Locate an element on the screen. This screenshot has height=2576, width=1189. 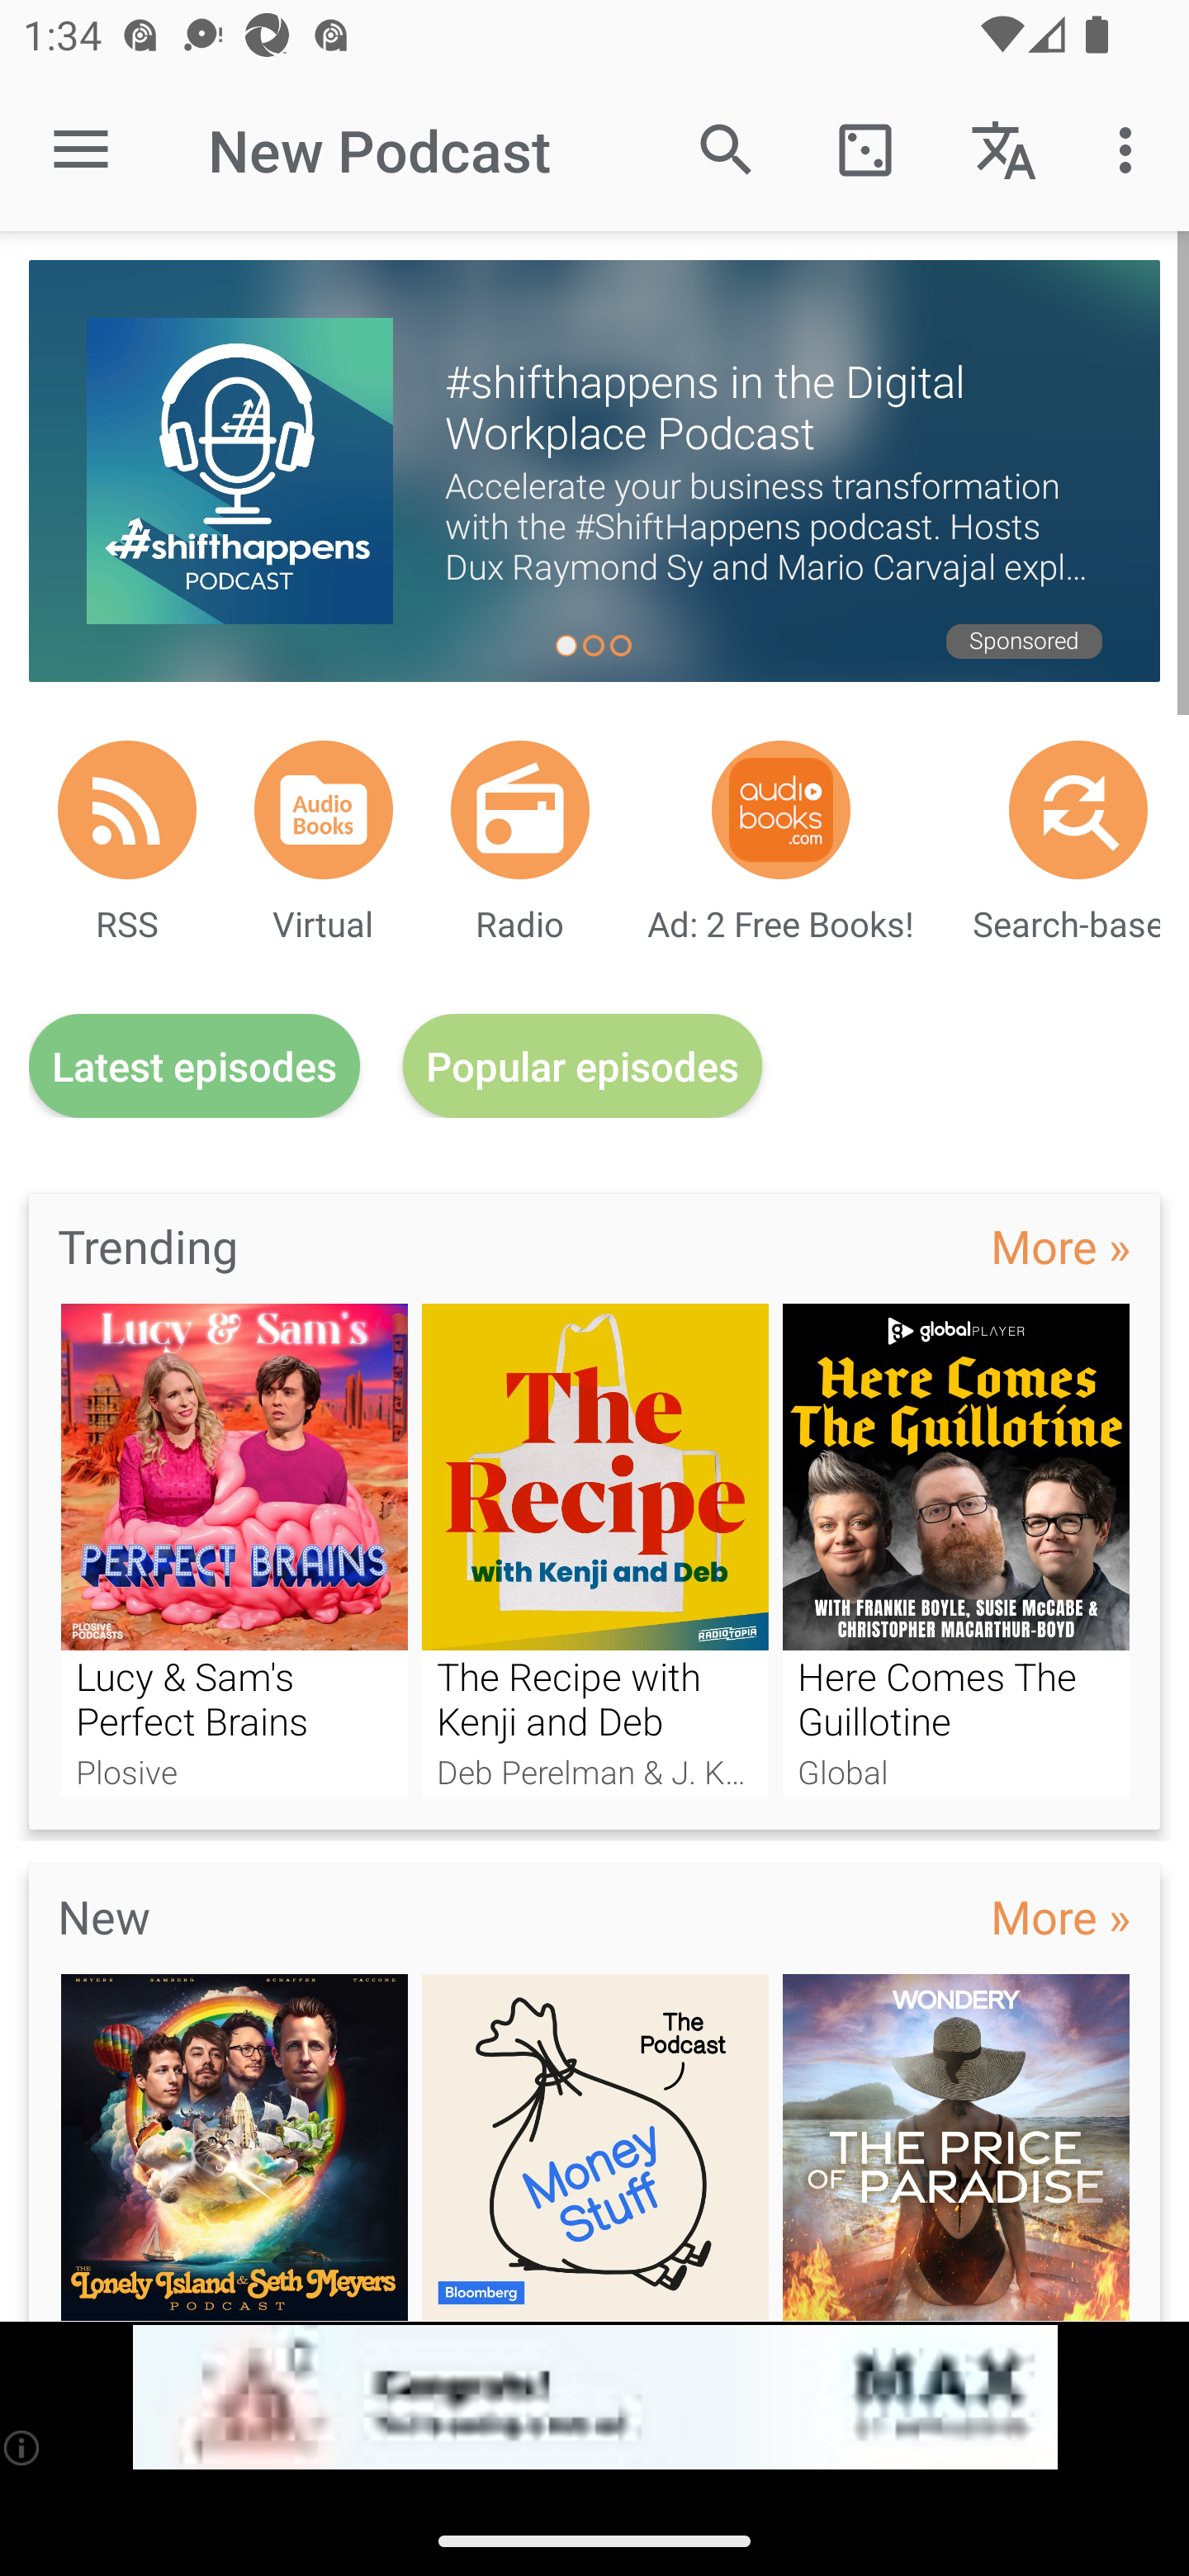
app-monetization is located at coordinates (594, 2398).